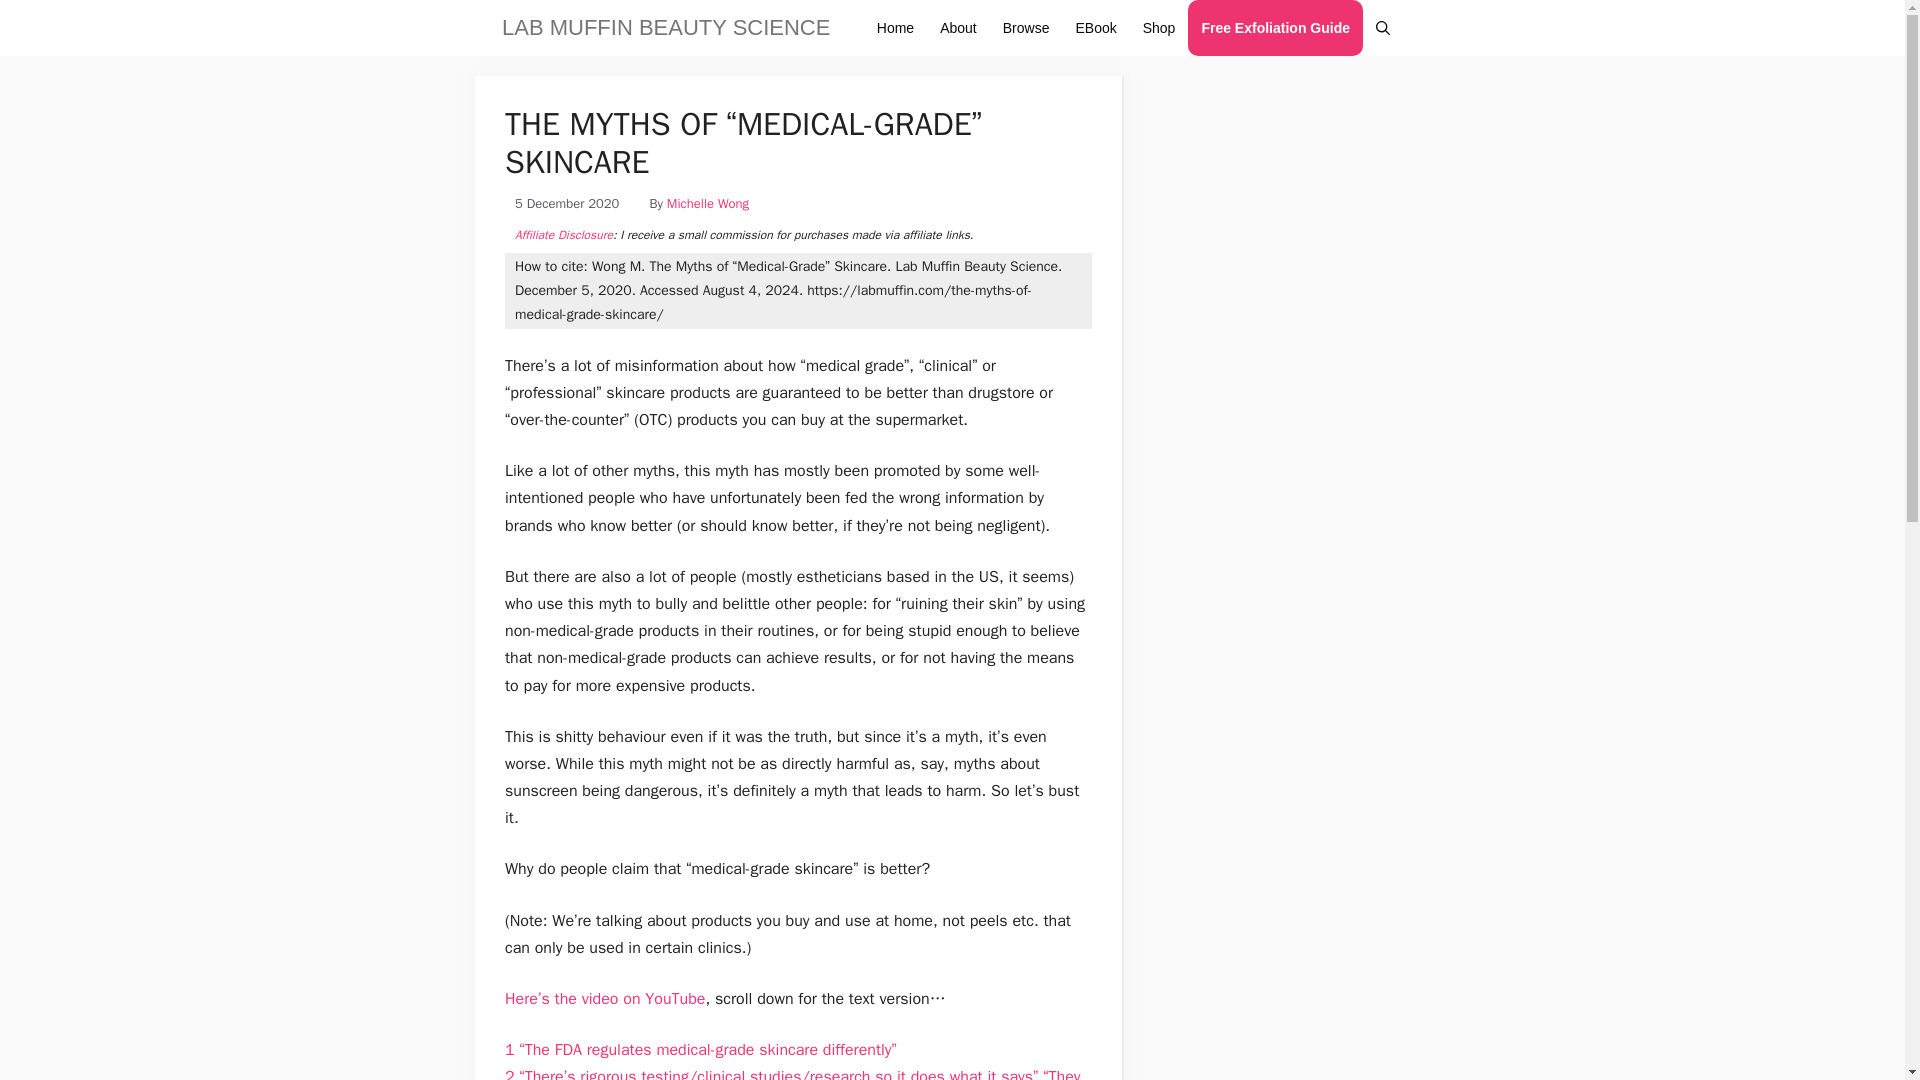 This screenshot has width=1920, height=1080. I want to click on Free Exfoliation Guide, so click(1276, 28).